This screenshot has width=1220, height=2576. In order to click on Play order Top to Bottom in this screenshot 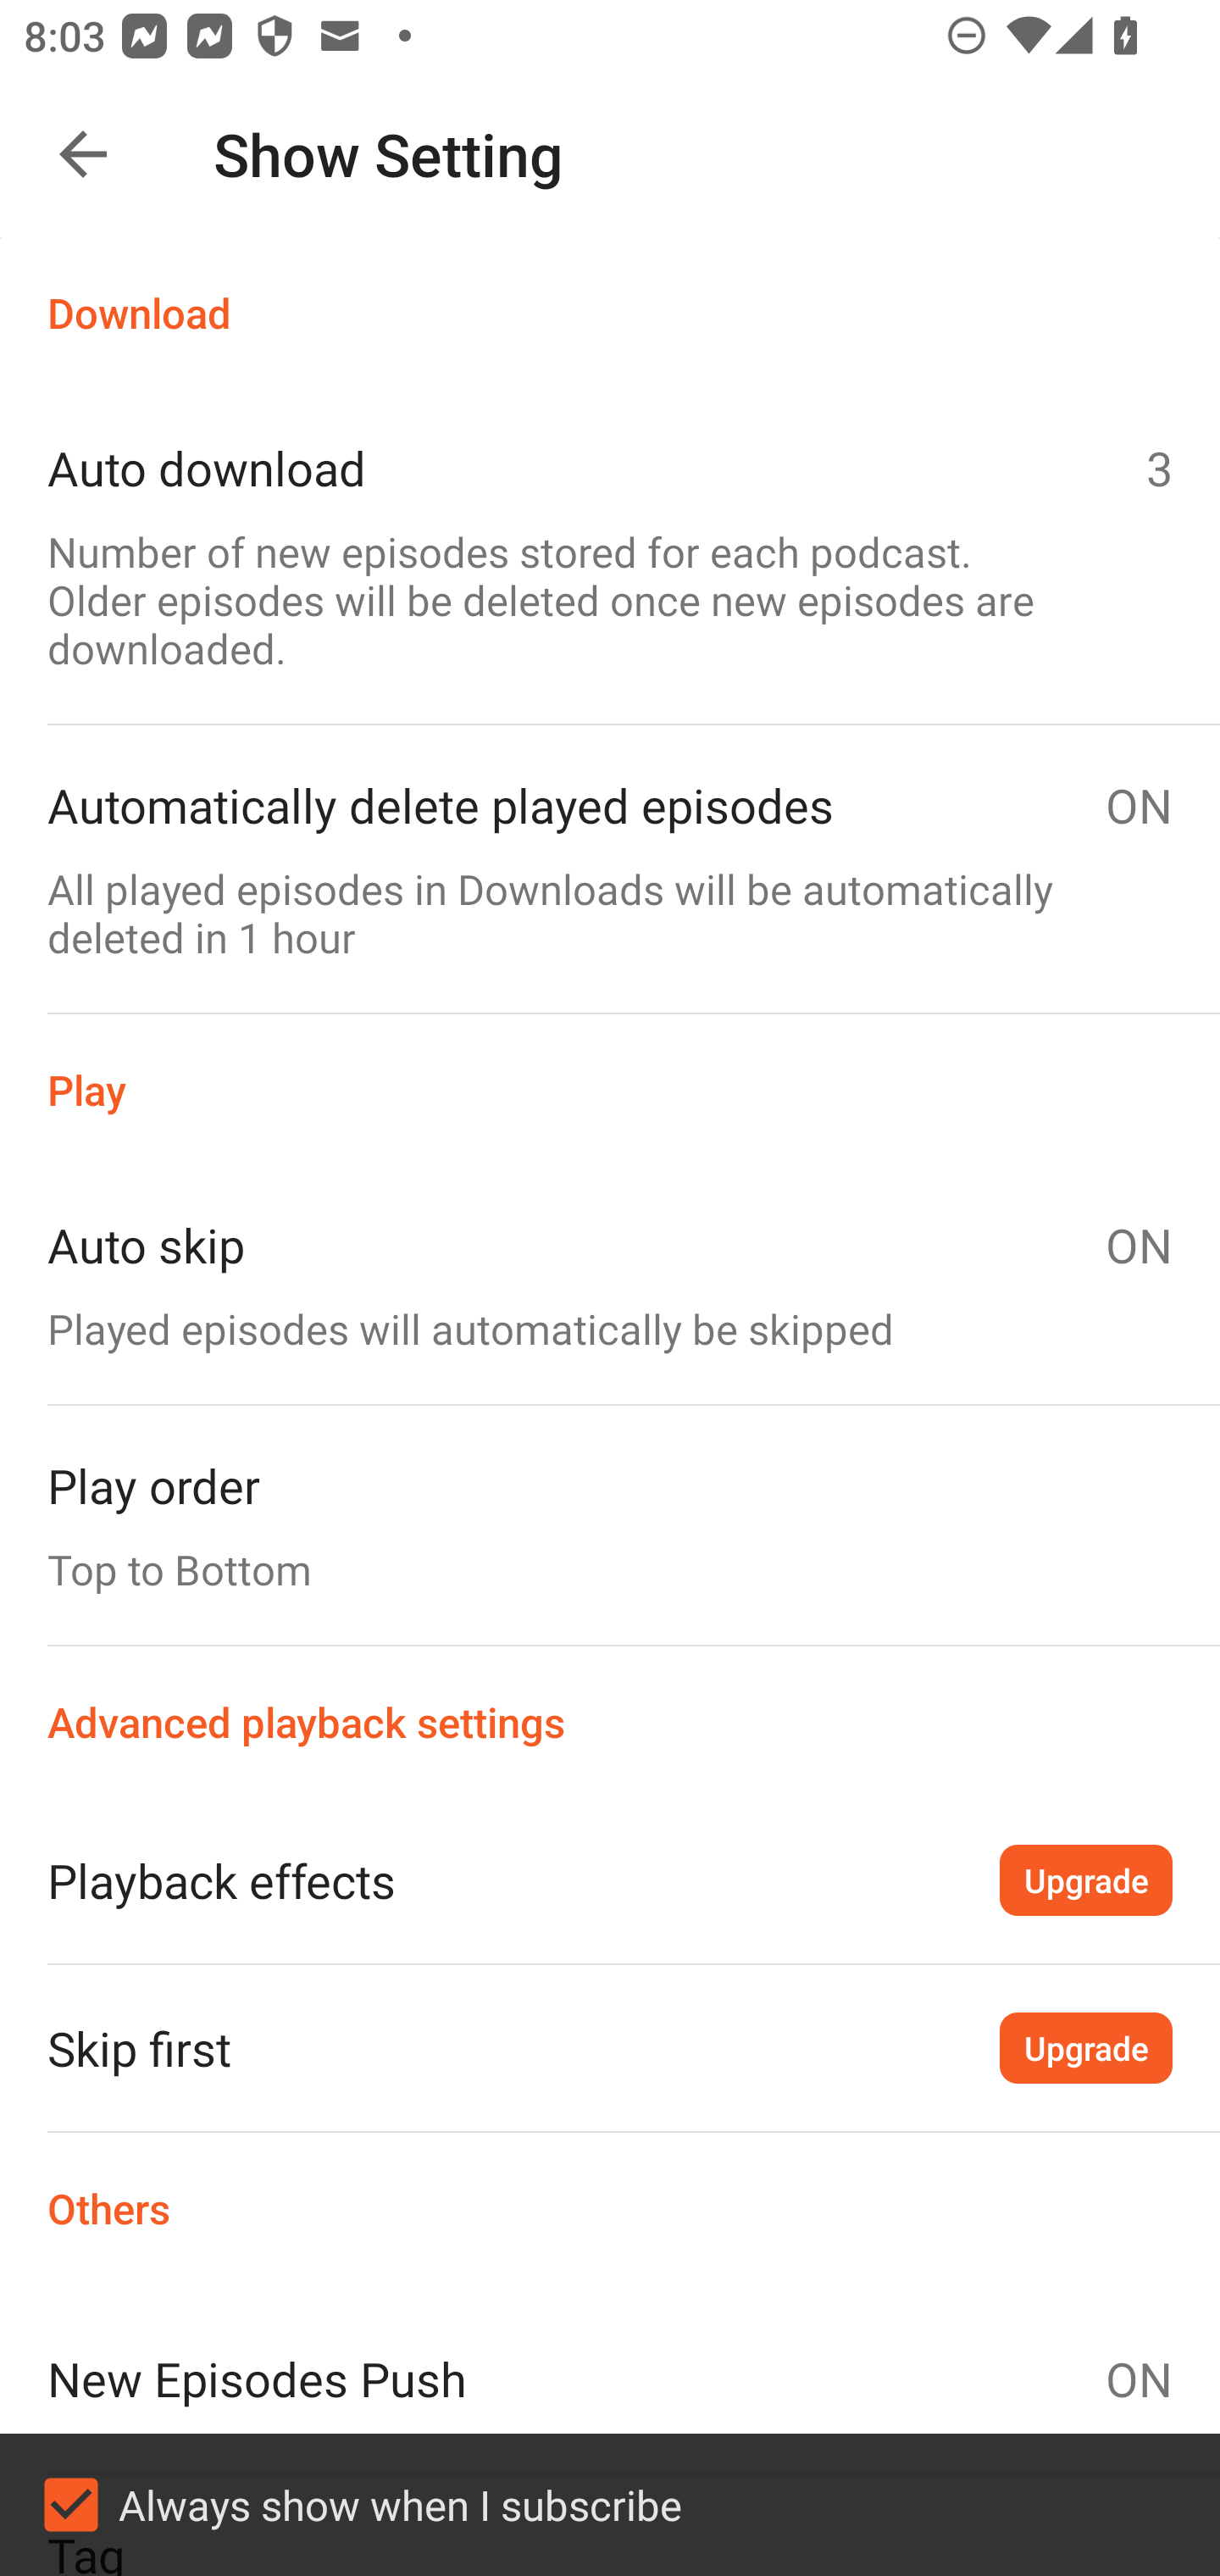, I will do `click(610, 1524)`.